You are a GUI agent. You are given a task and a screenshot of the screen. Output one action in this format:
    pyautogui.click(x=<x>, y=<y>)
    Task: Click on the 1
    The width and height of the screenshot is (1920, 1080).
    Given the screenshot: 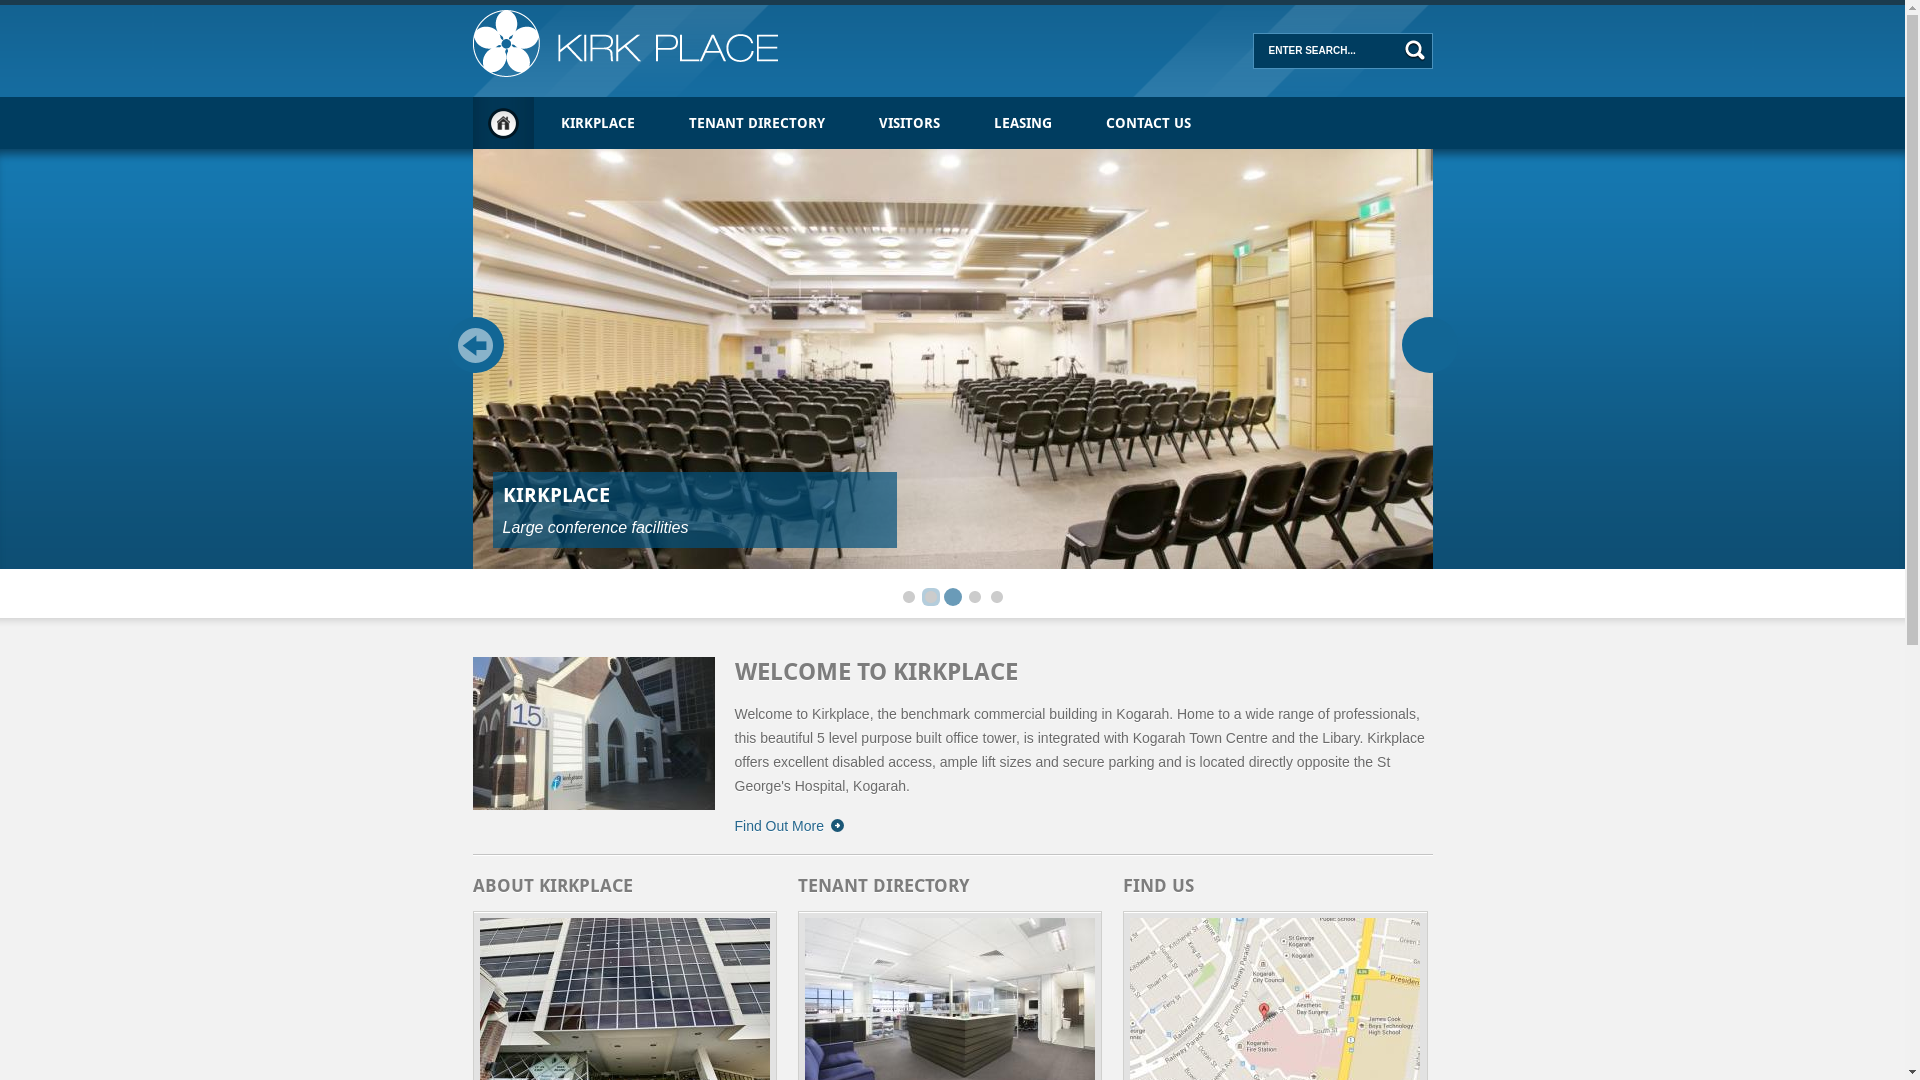 What is the action you would take?
    pyautogui.click(x=909, y=597)
    